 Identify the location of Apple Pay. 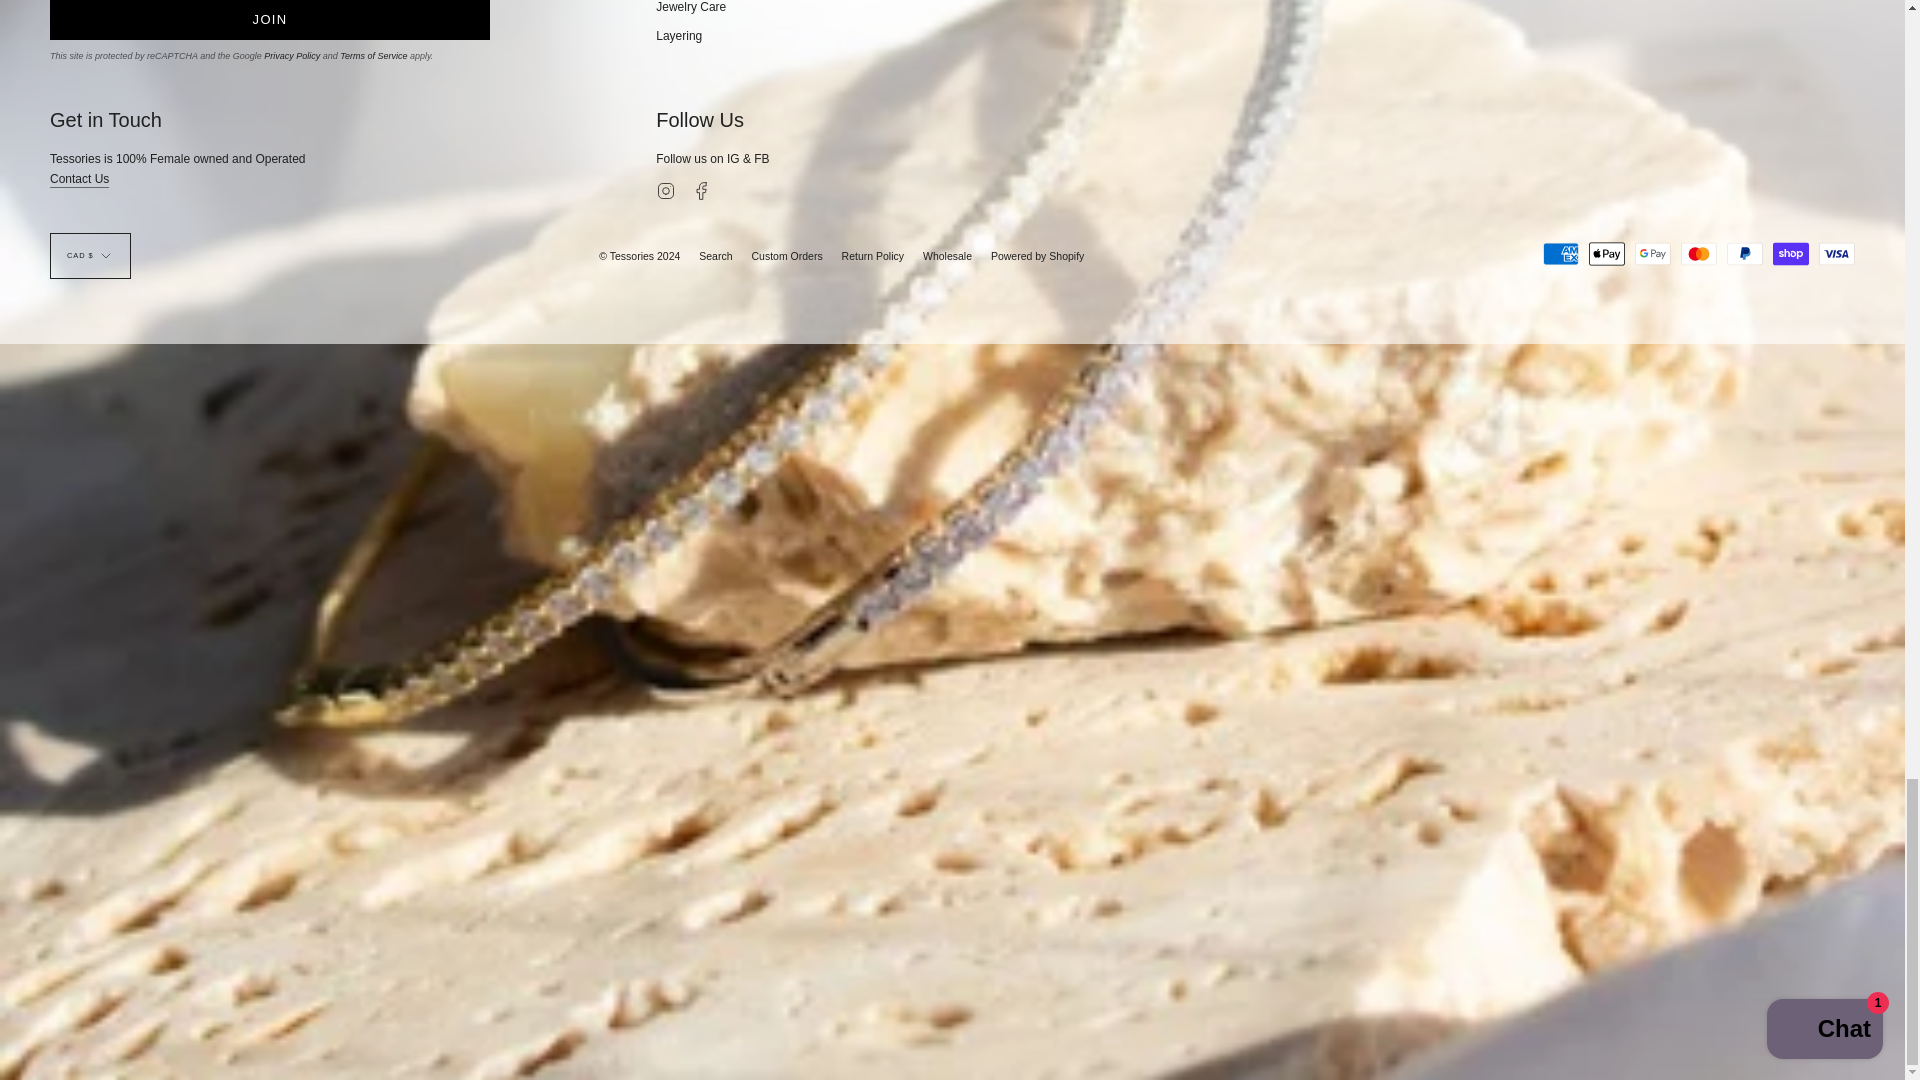
(1606, 253).